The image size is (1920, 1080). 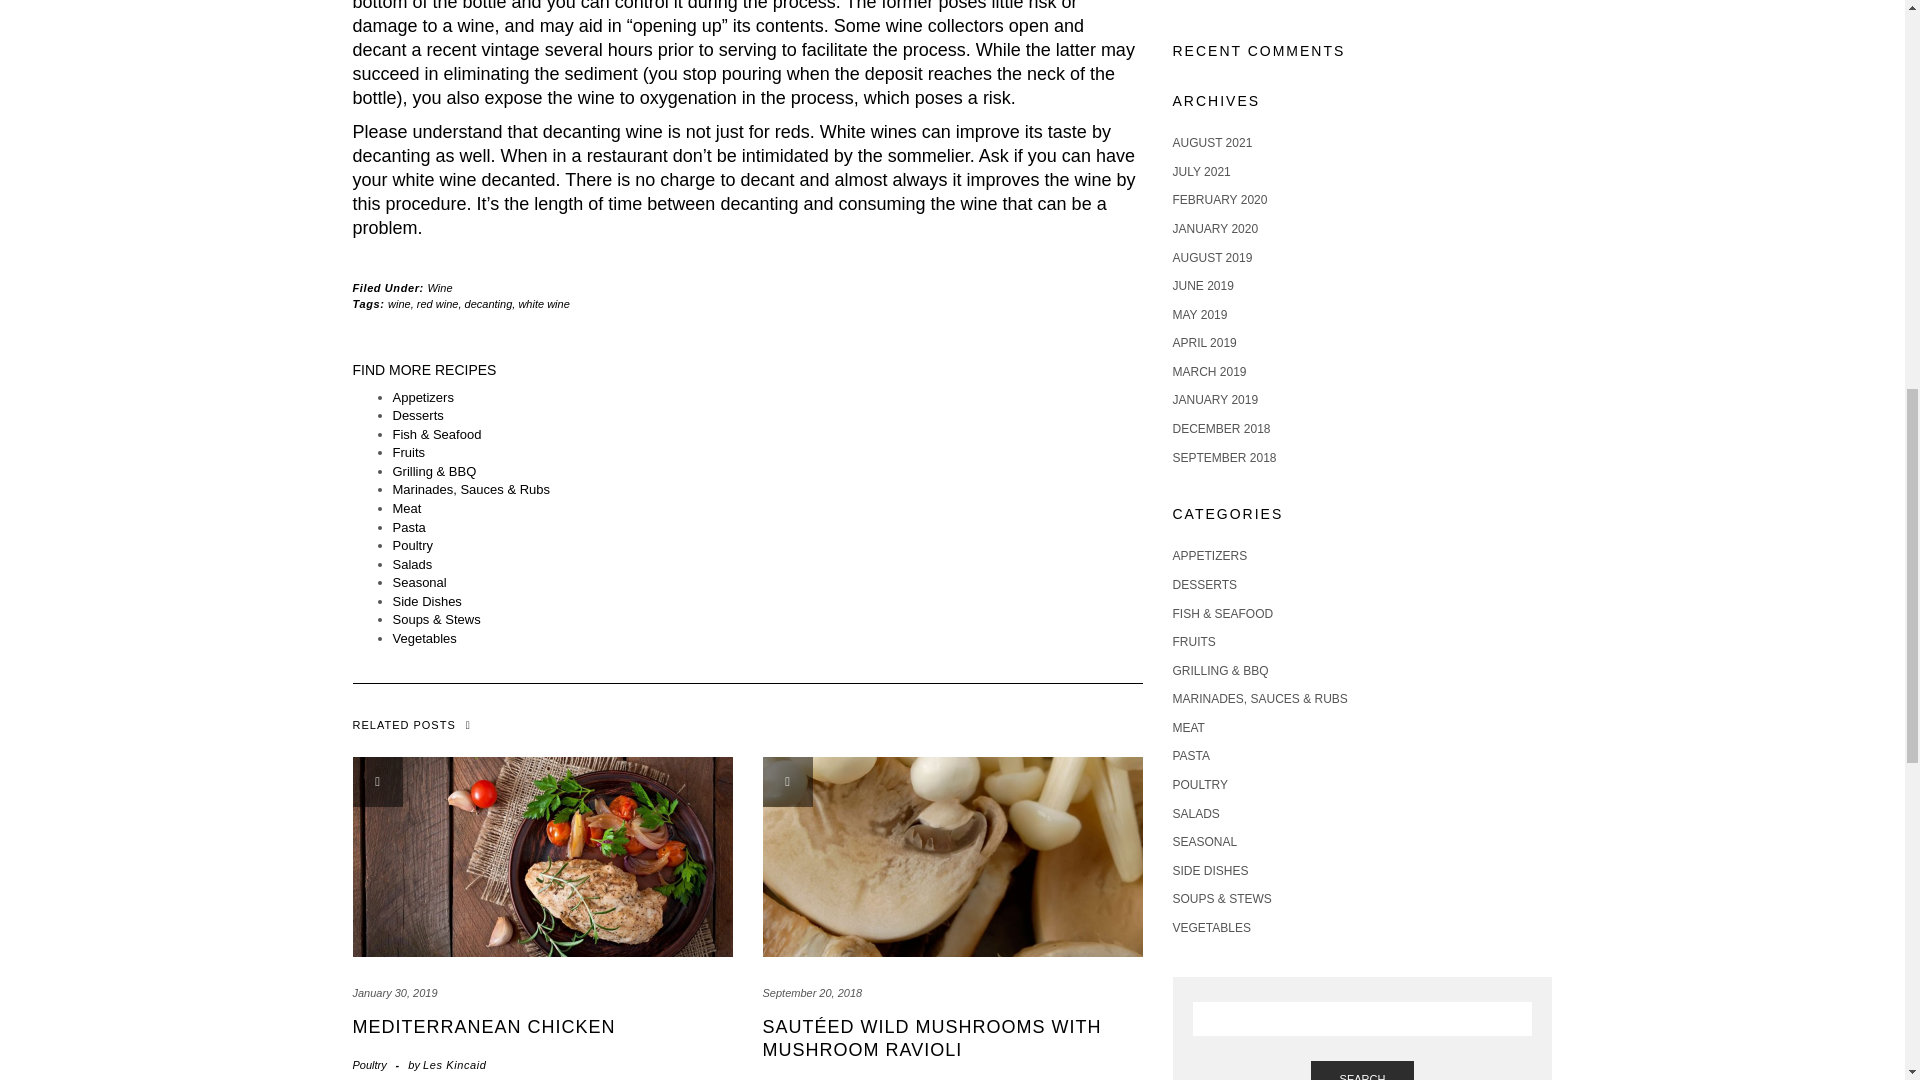 I want to click on Wine, so click(x=440, y=287).